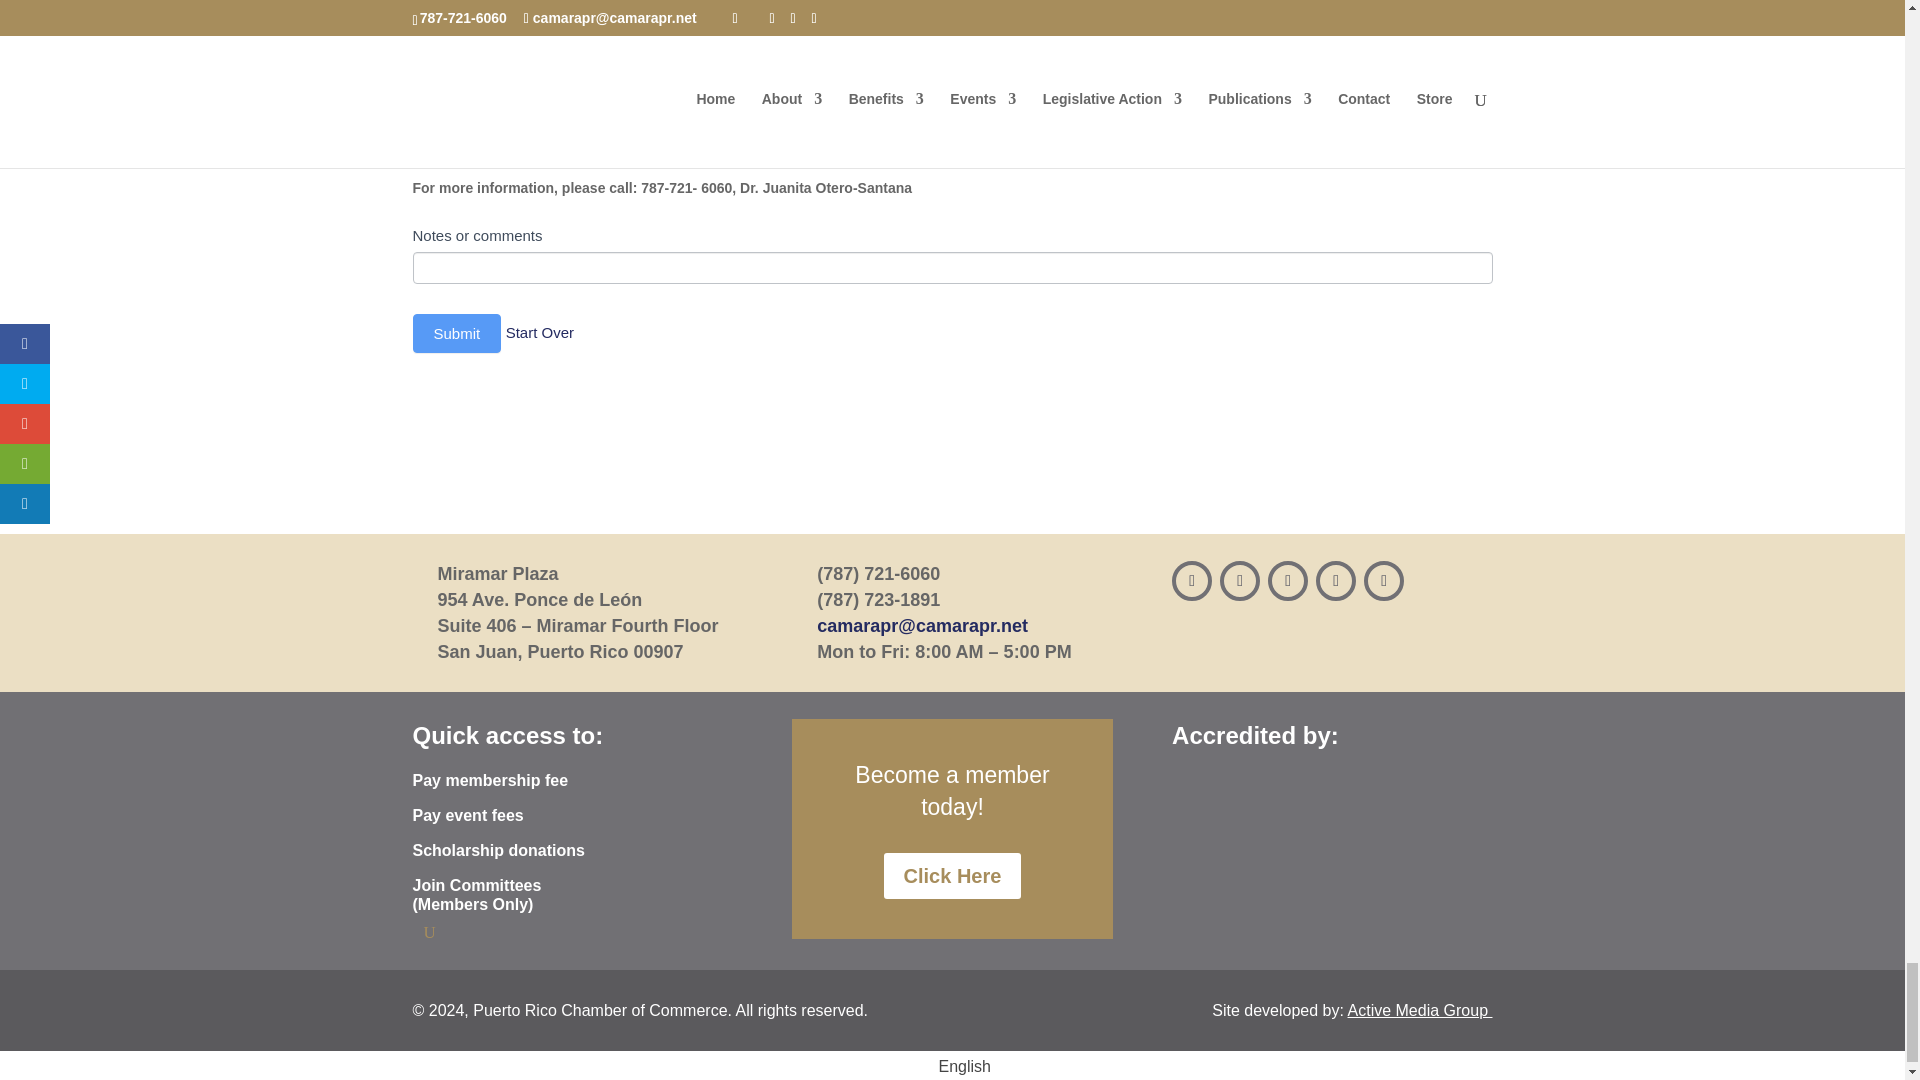  What do you see at coordinates (1239, 580) in the screenshot?
I see `Follow on Instagram` at bounding box center [1239, 580].